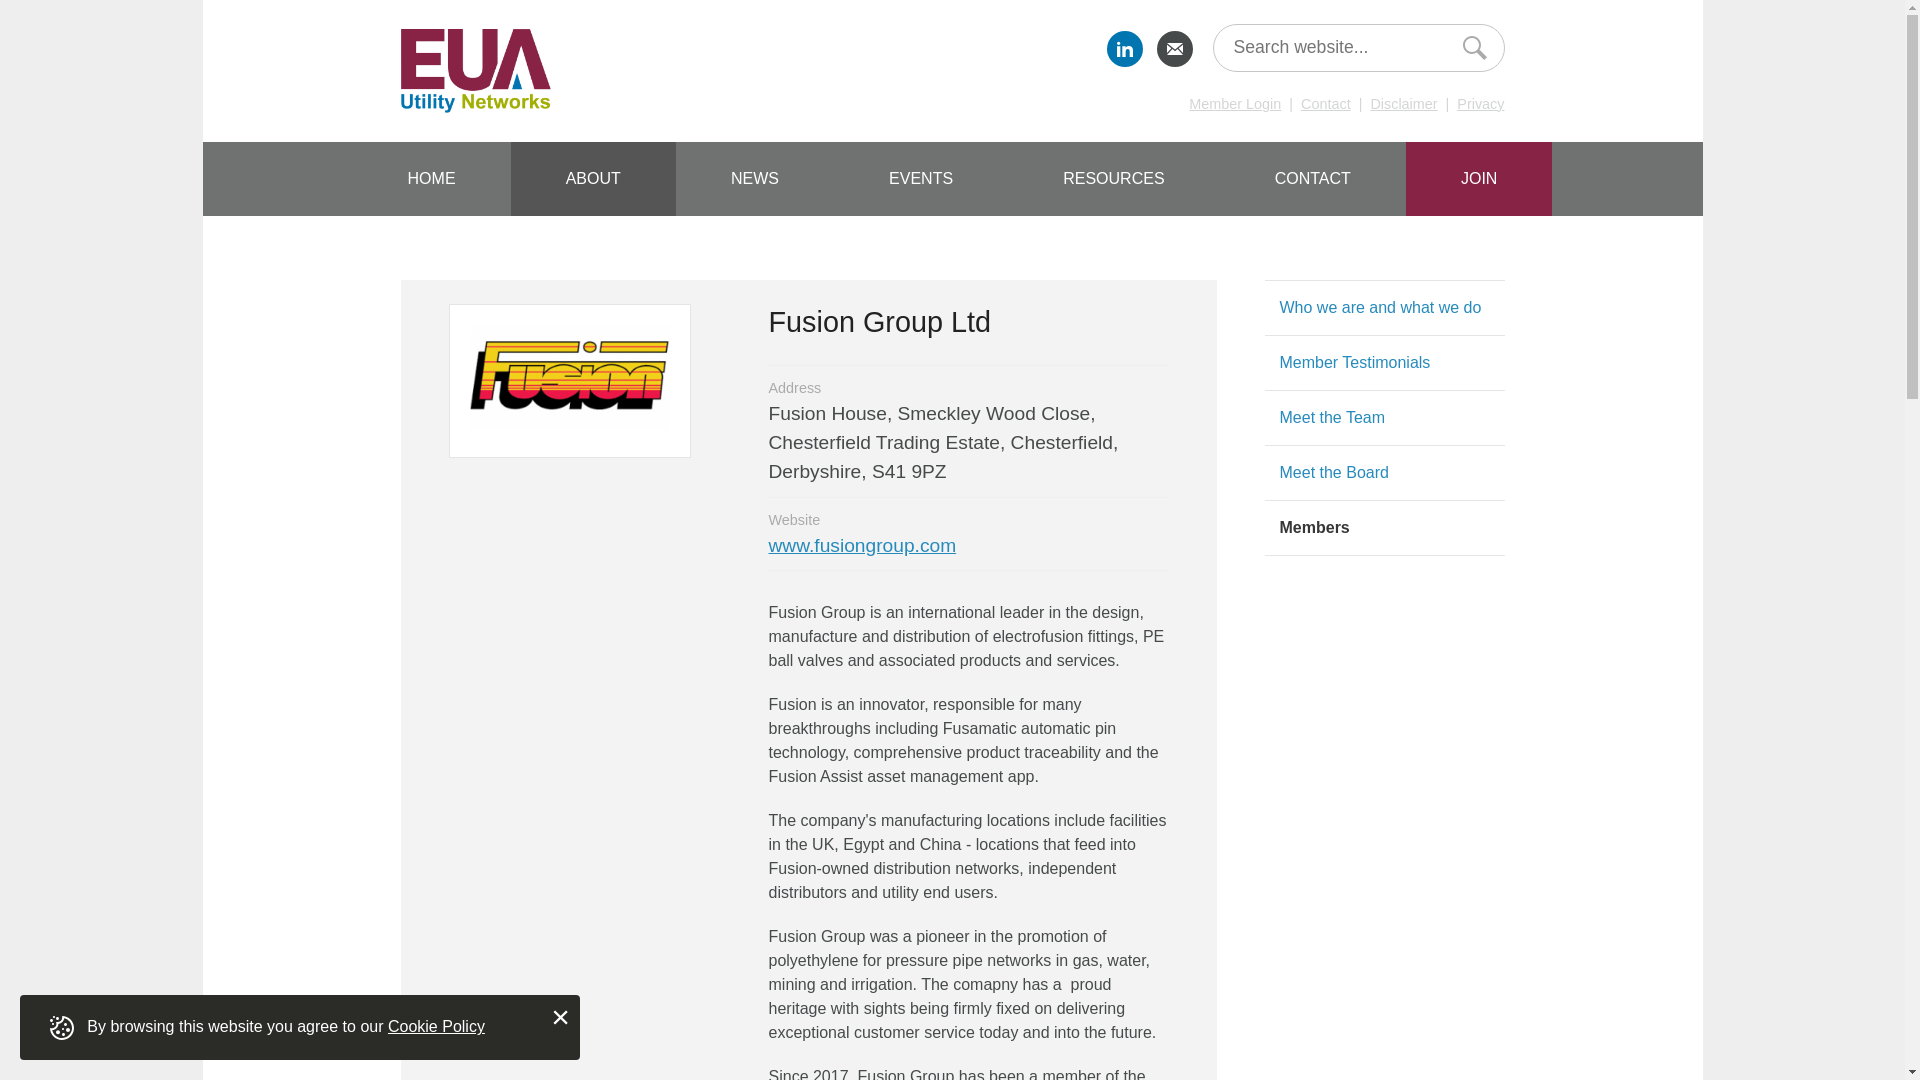 The height and width of the screenshot is (1080, 1920). What do you see at coordinates (1381, 308) in the screenshot?
I see `Who we are and what we do` at bounding box center [1381, 308].